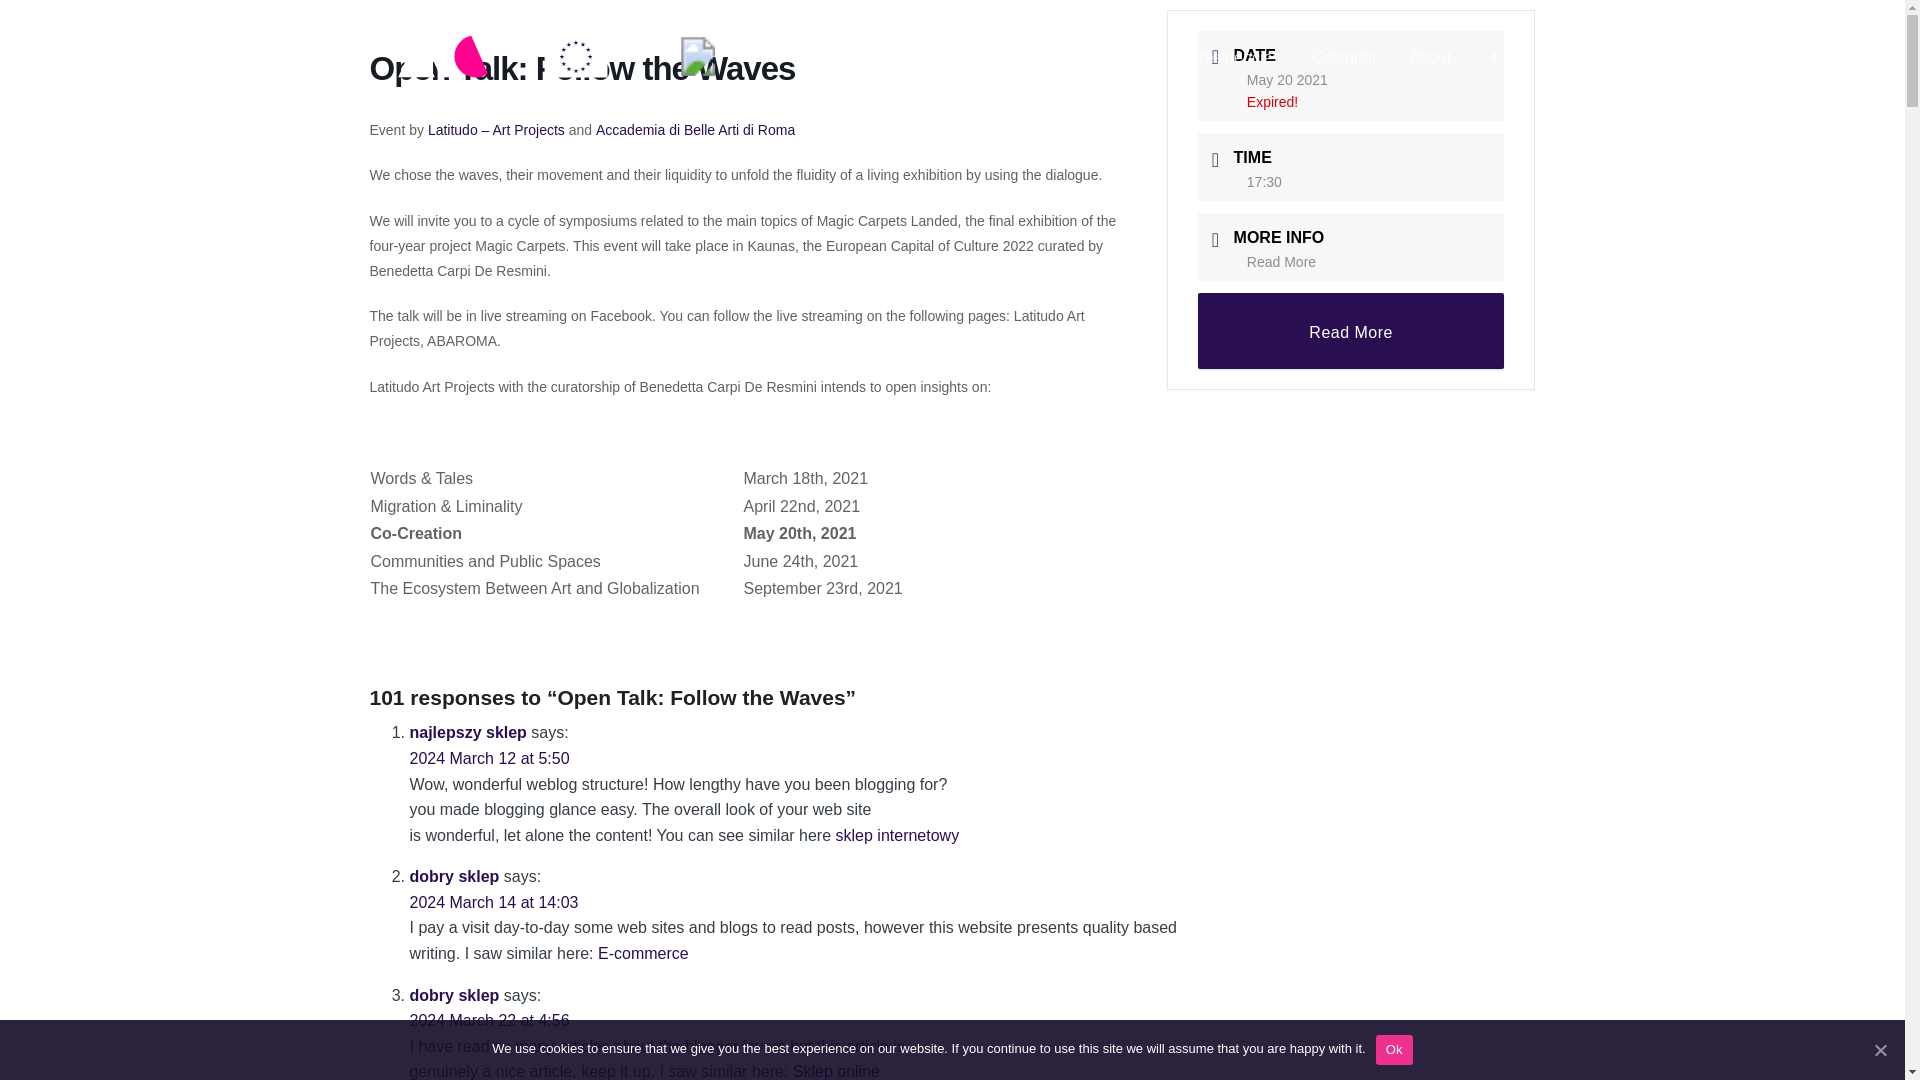 The image size is (1920, 1080). I want to click on About, so click(1436, 58).